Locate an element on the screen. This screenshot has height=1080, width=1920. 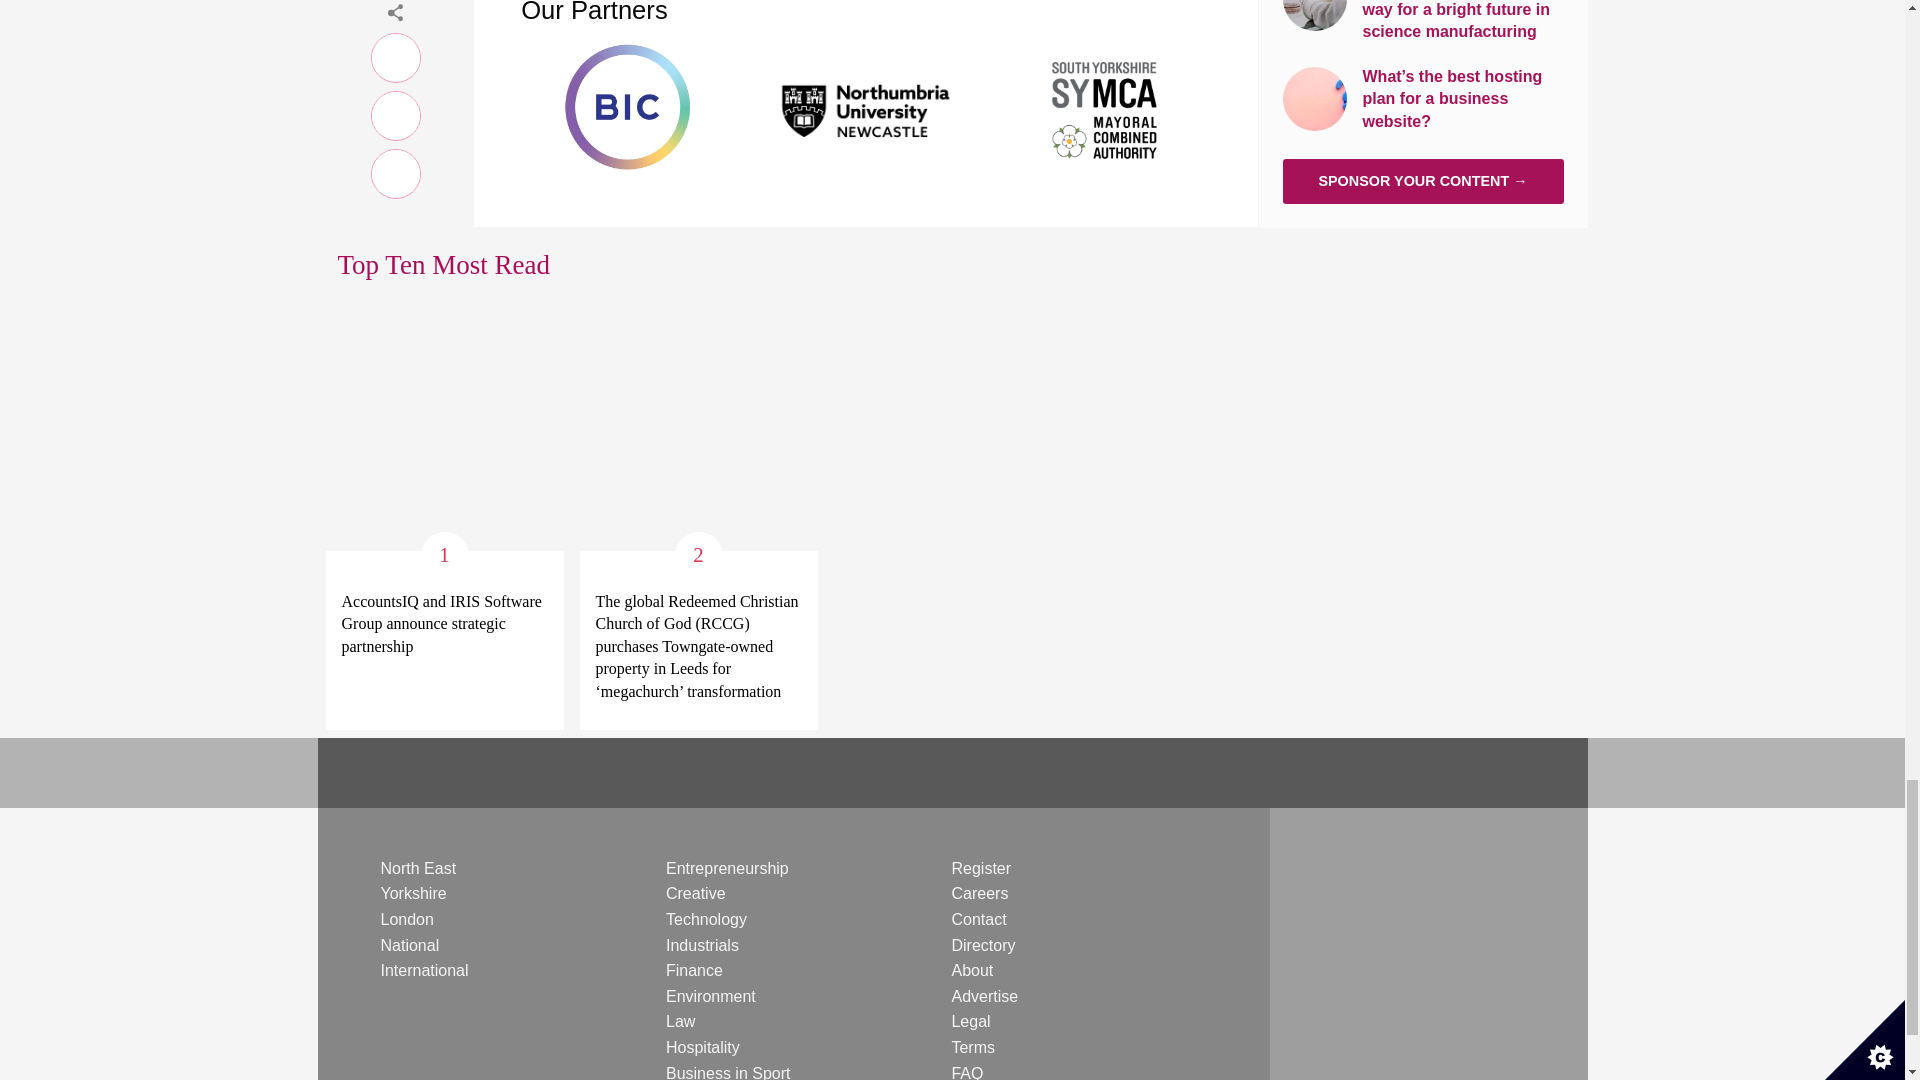
South Yorkshire Mayoral Combined Authority is located at coordinates (1106, 108).